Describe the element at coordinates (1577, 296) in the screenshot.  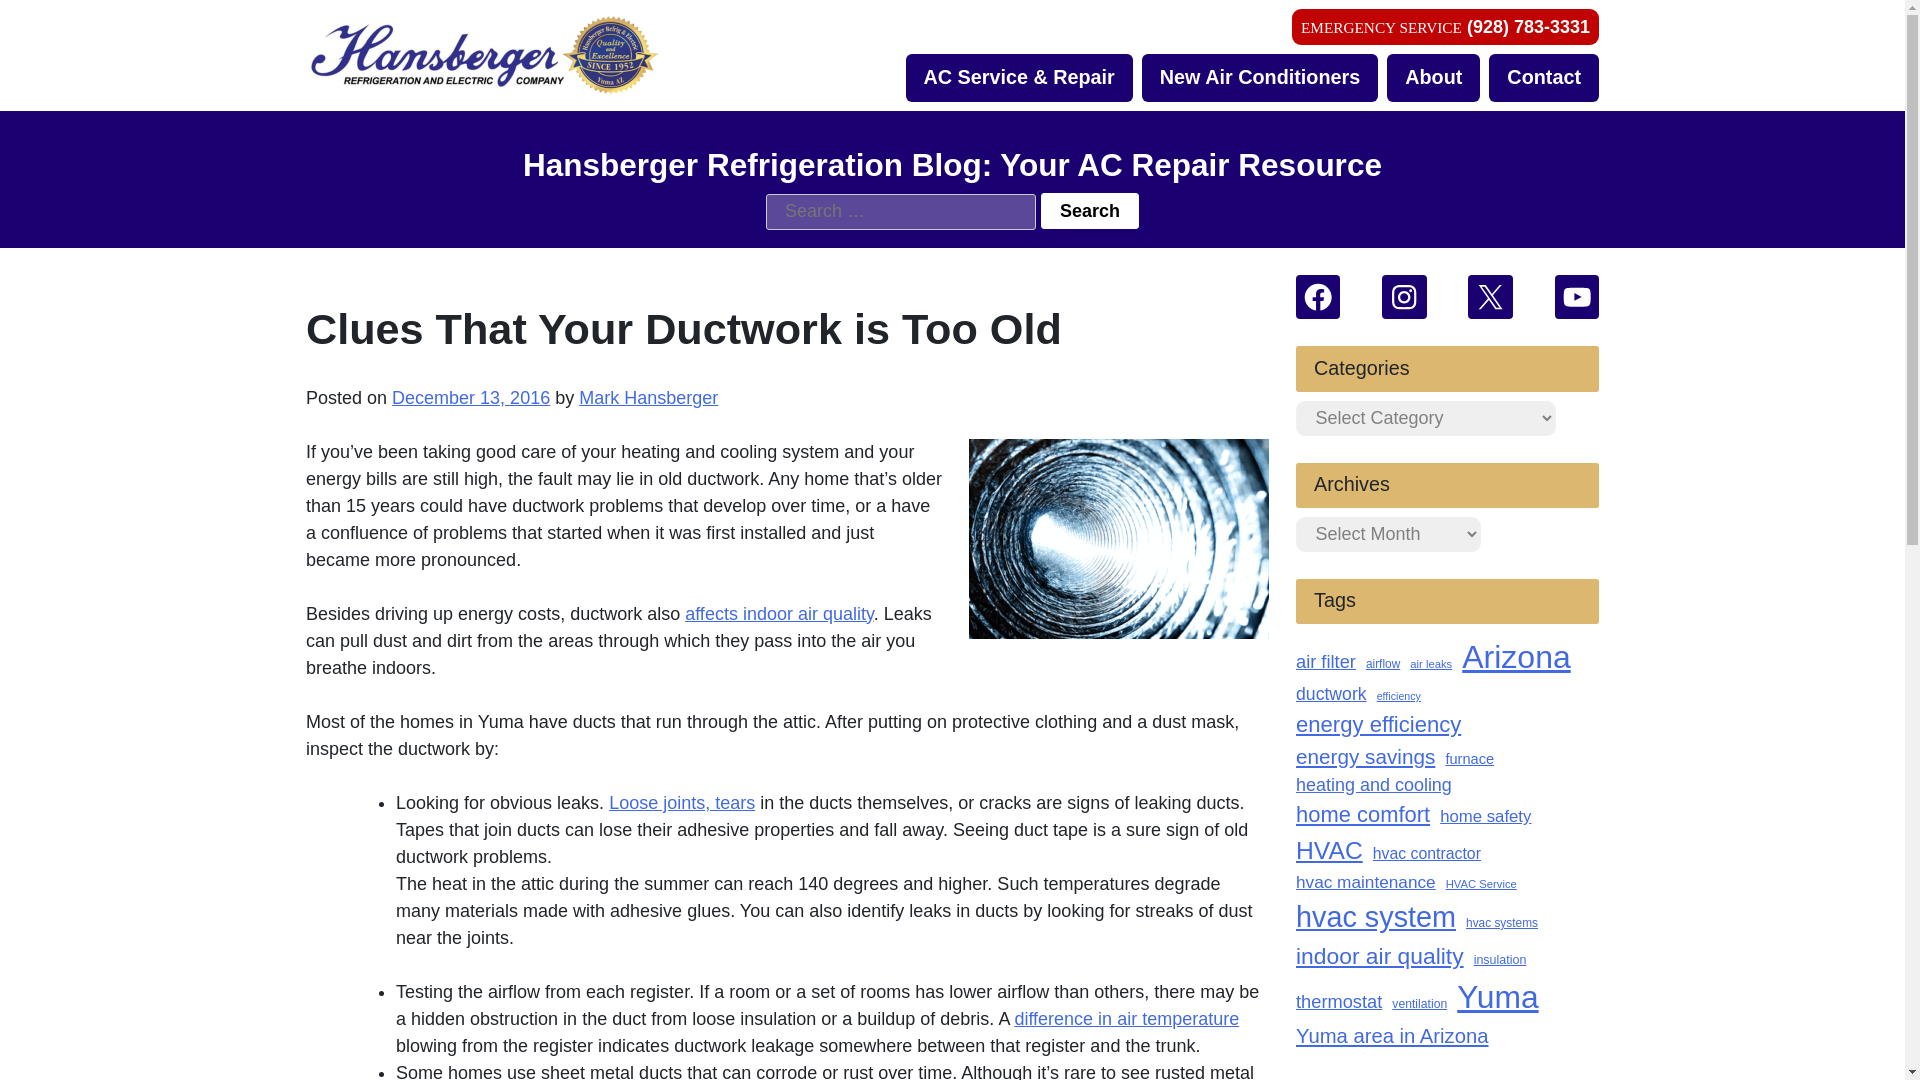
I see `YouTube` at that location.